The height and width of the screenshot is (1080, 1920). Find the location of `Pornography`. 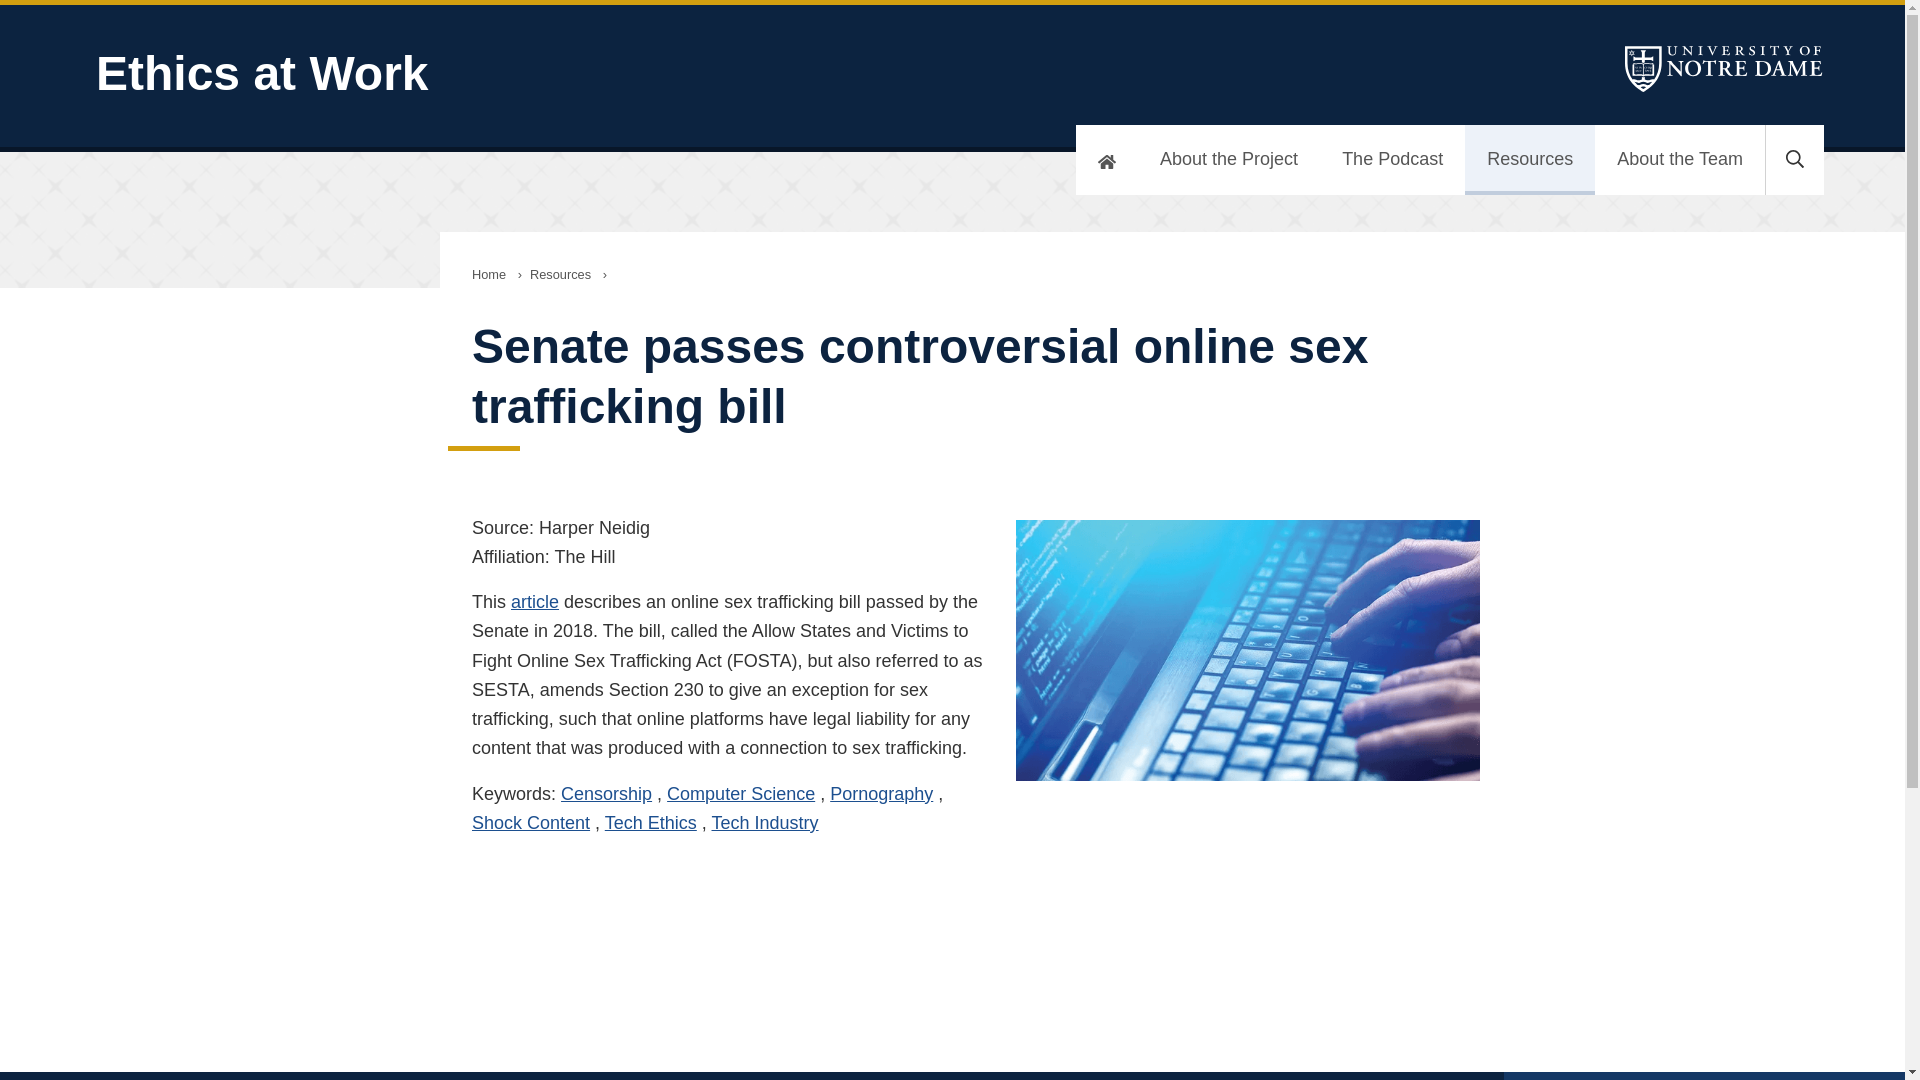

Pornography is located at coordinates (881, 794).